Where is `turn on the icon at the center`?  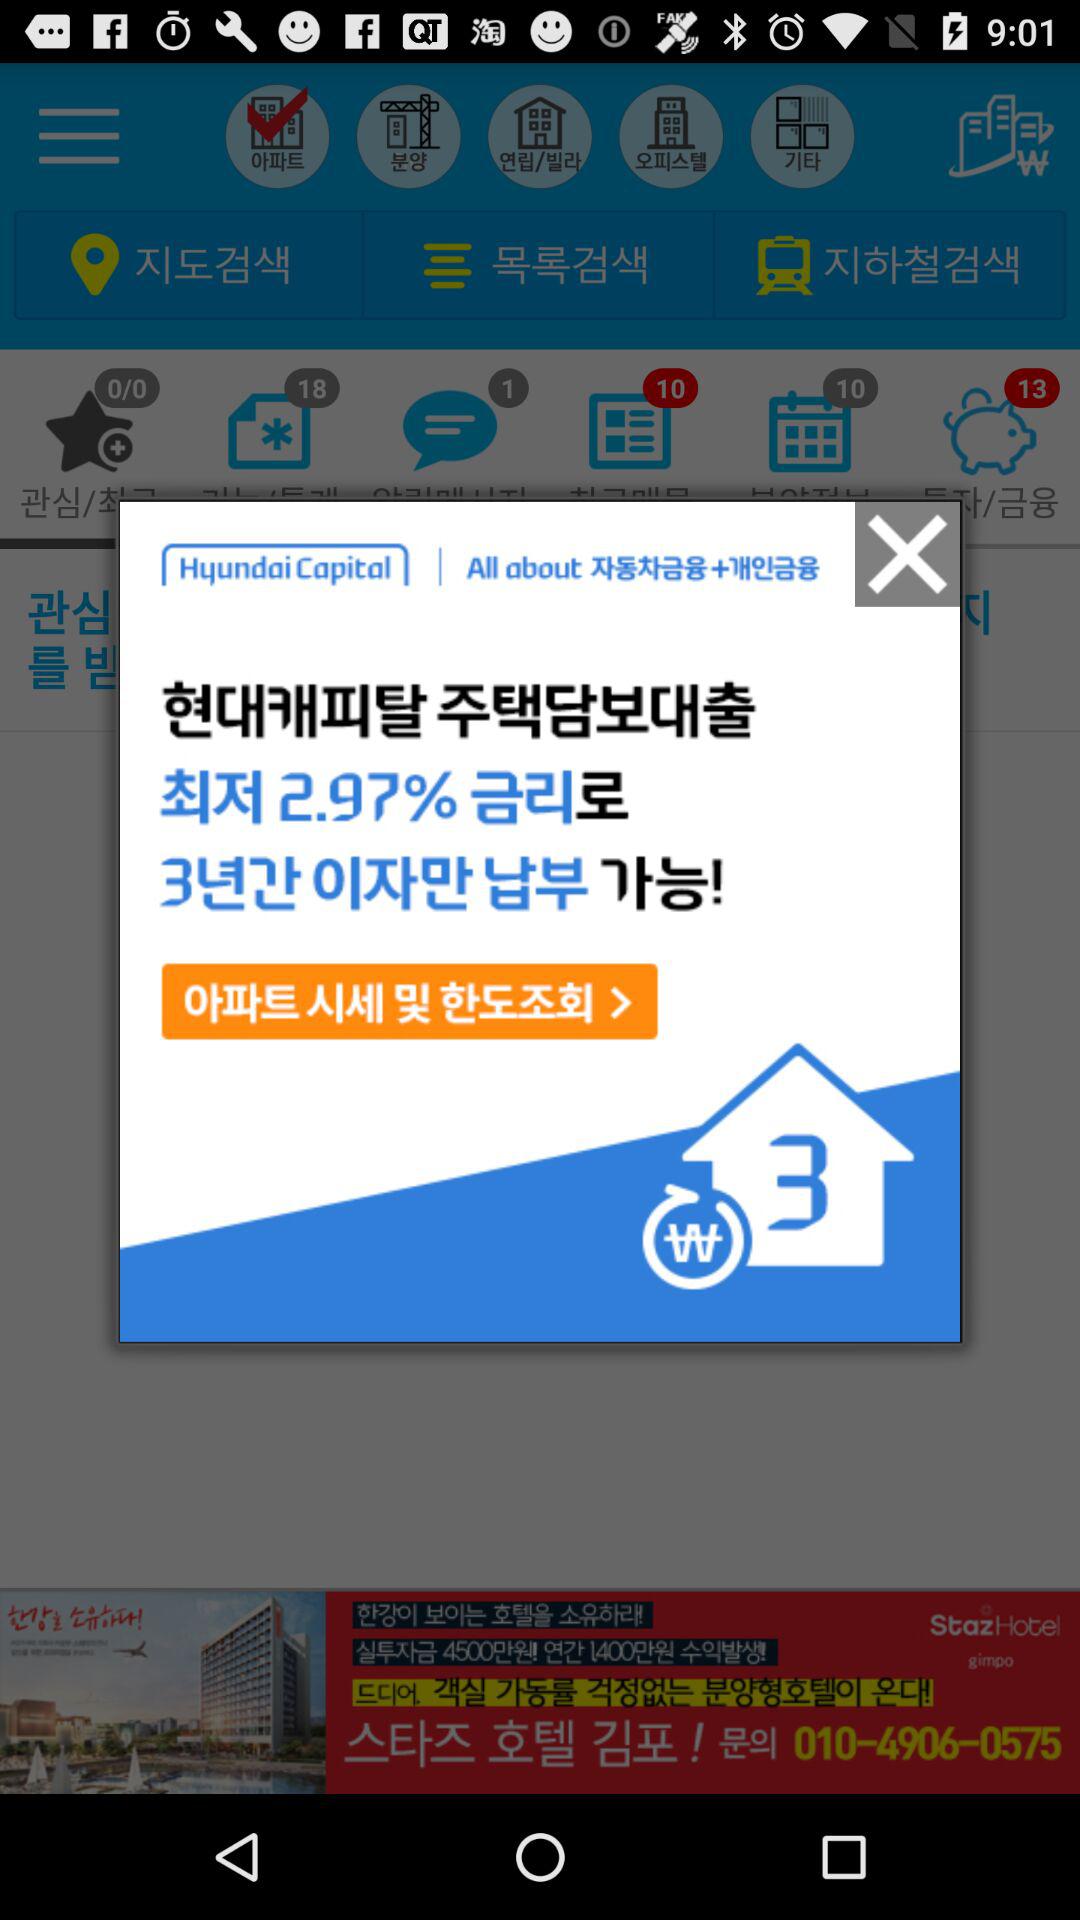 turn on the icon at the center is located at coordinates (540, 921).